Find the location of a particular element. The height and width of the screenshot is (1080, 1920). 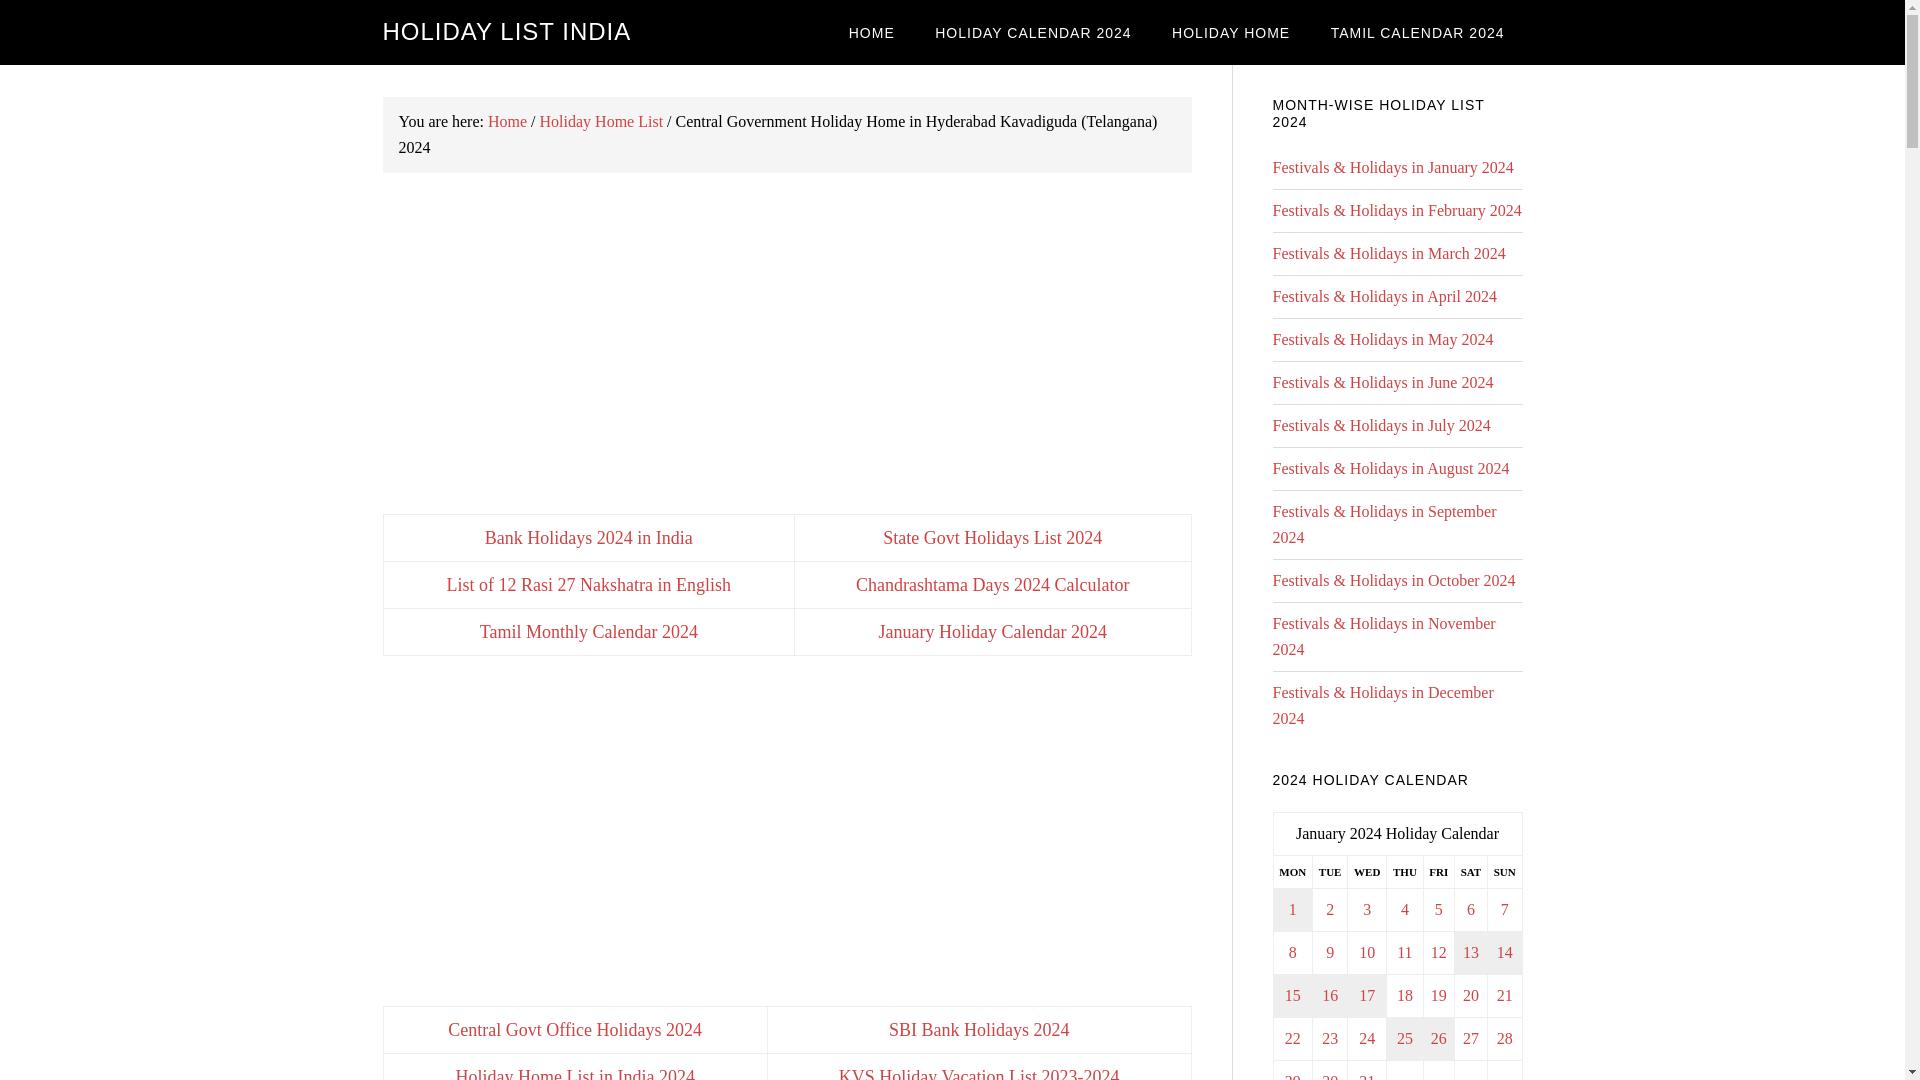

Holiday Home List is located at coordinates (602, 121).